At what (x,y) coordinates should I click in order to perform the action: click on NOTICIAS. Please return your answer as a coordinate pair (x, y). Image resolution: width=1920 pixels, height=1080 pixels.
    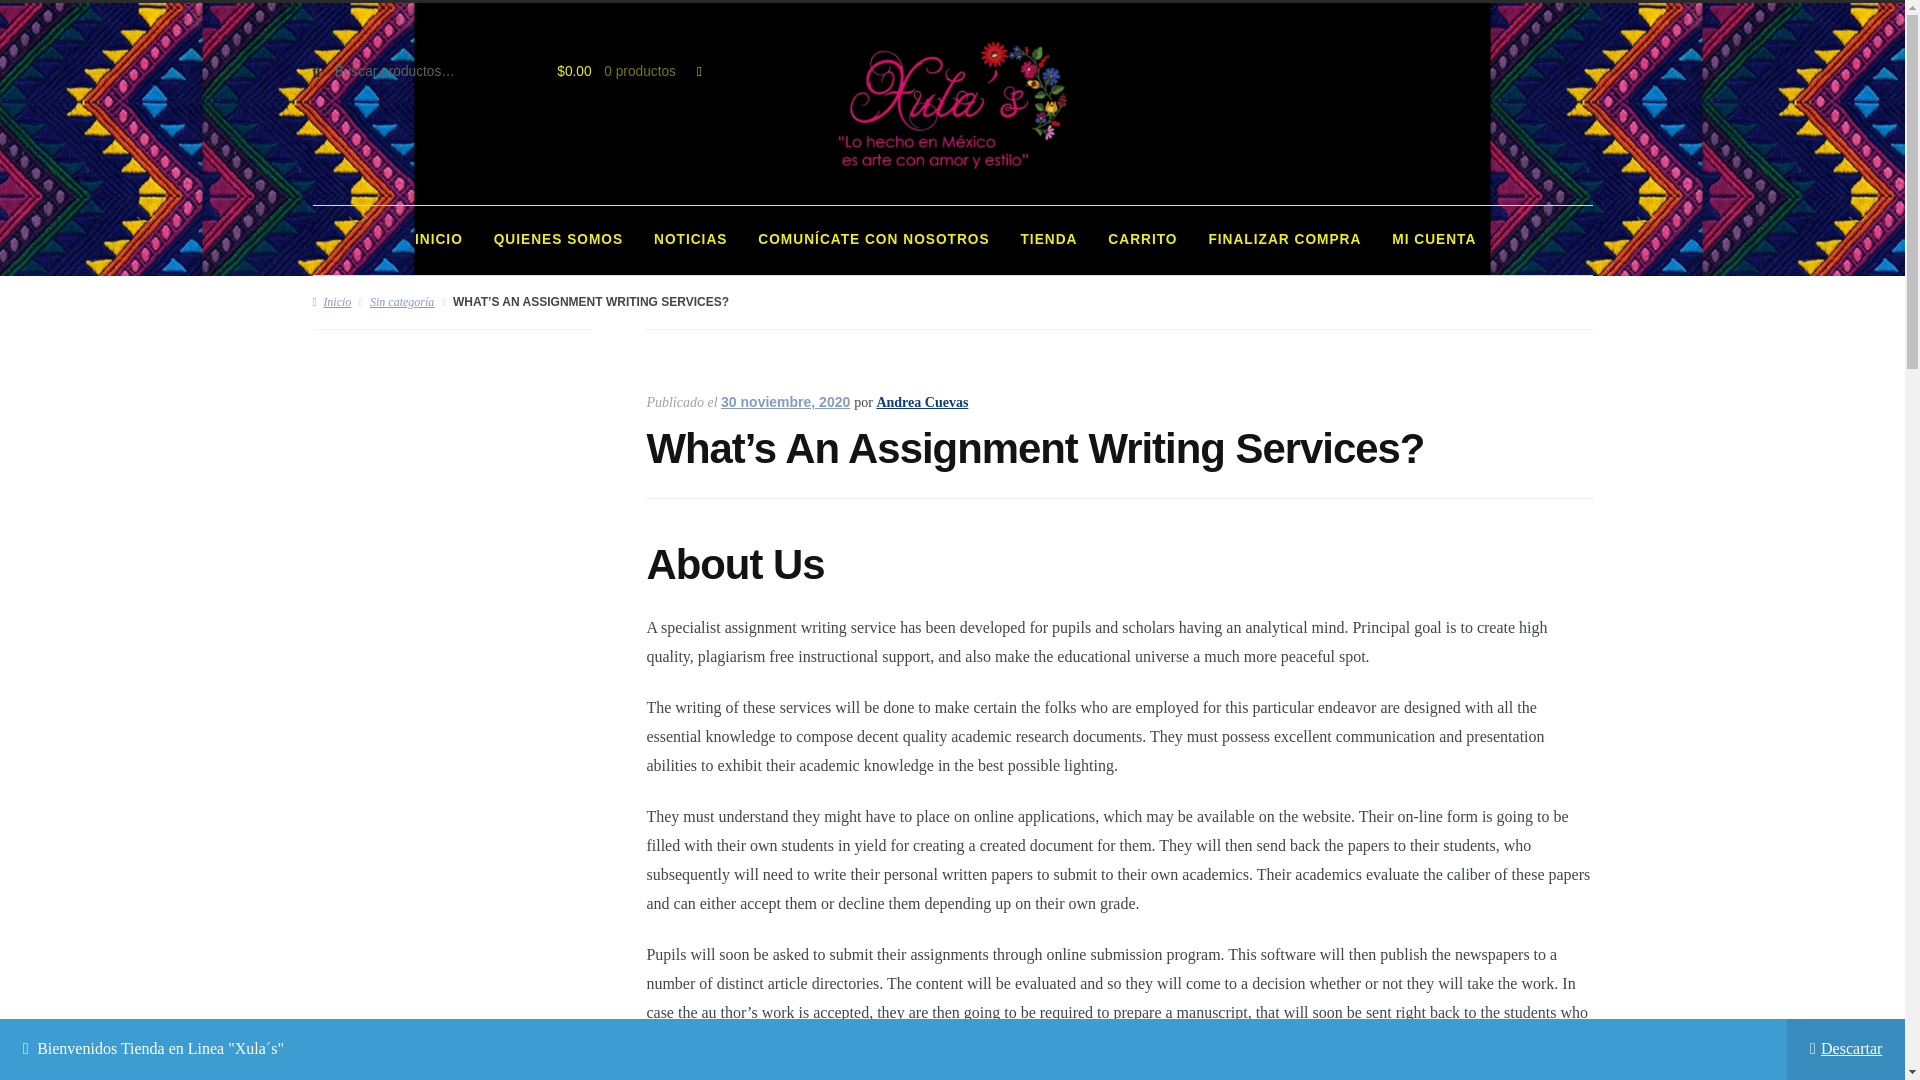
    Looking at the image, I should click on (690, 240).